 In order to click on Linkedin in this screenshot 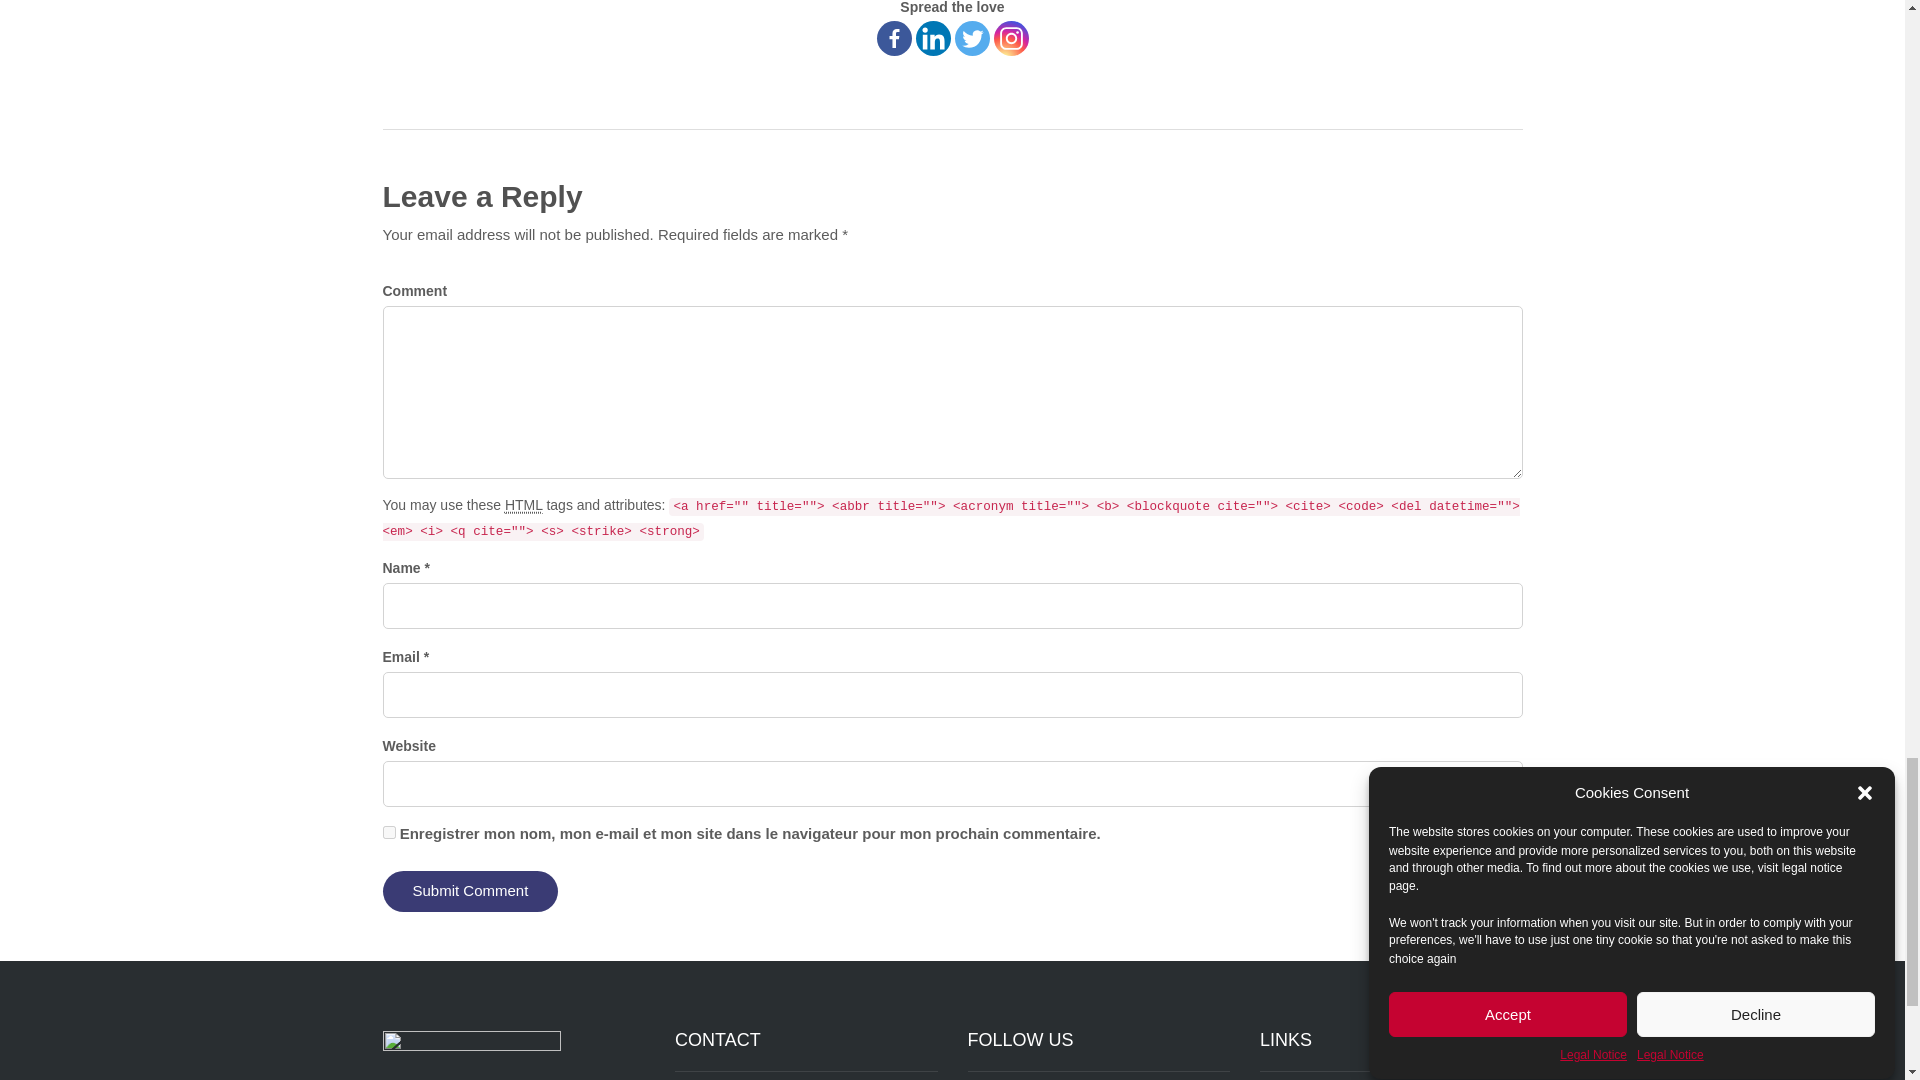, I will do `click(932, 38)`.